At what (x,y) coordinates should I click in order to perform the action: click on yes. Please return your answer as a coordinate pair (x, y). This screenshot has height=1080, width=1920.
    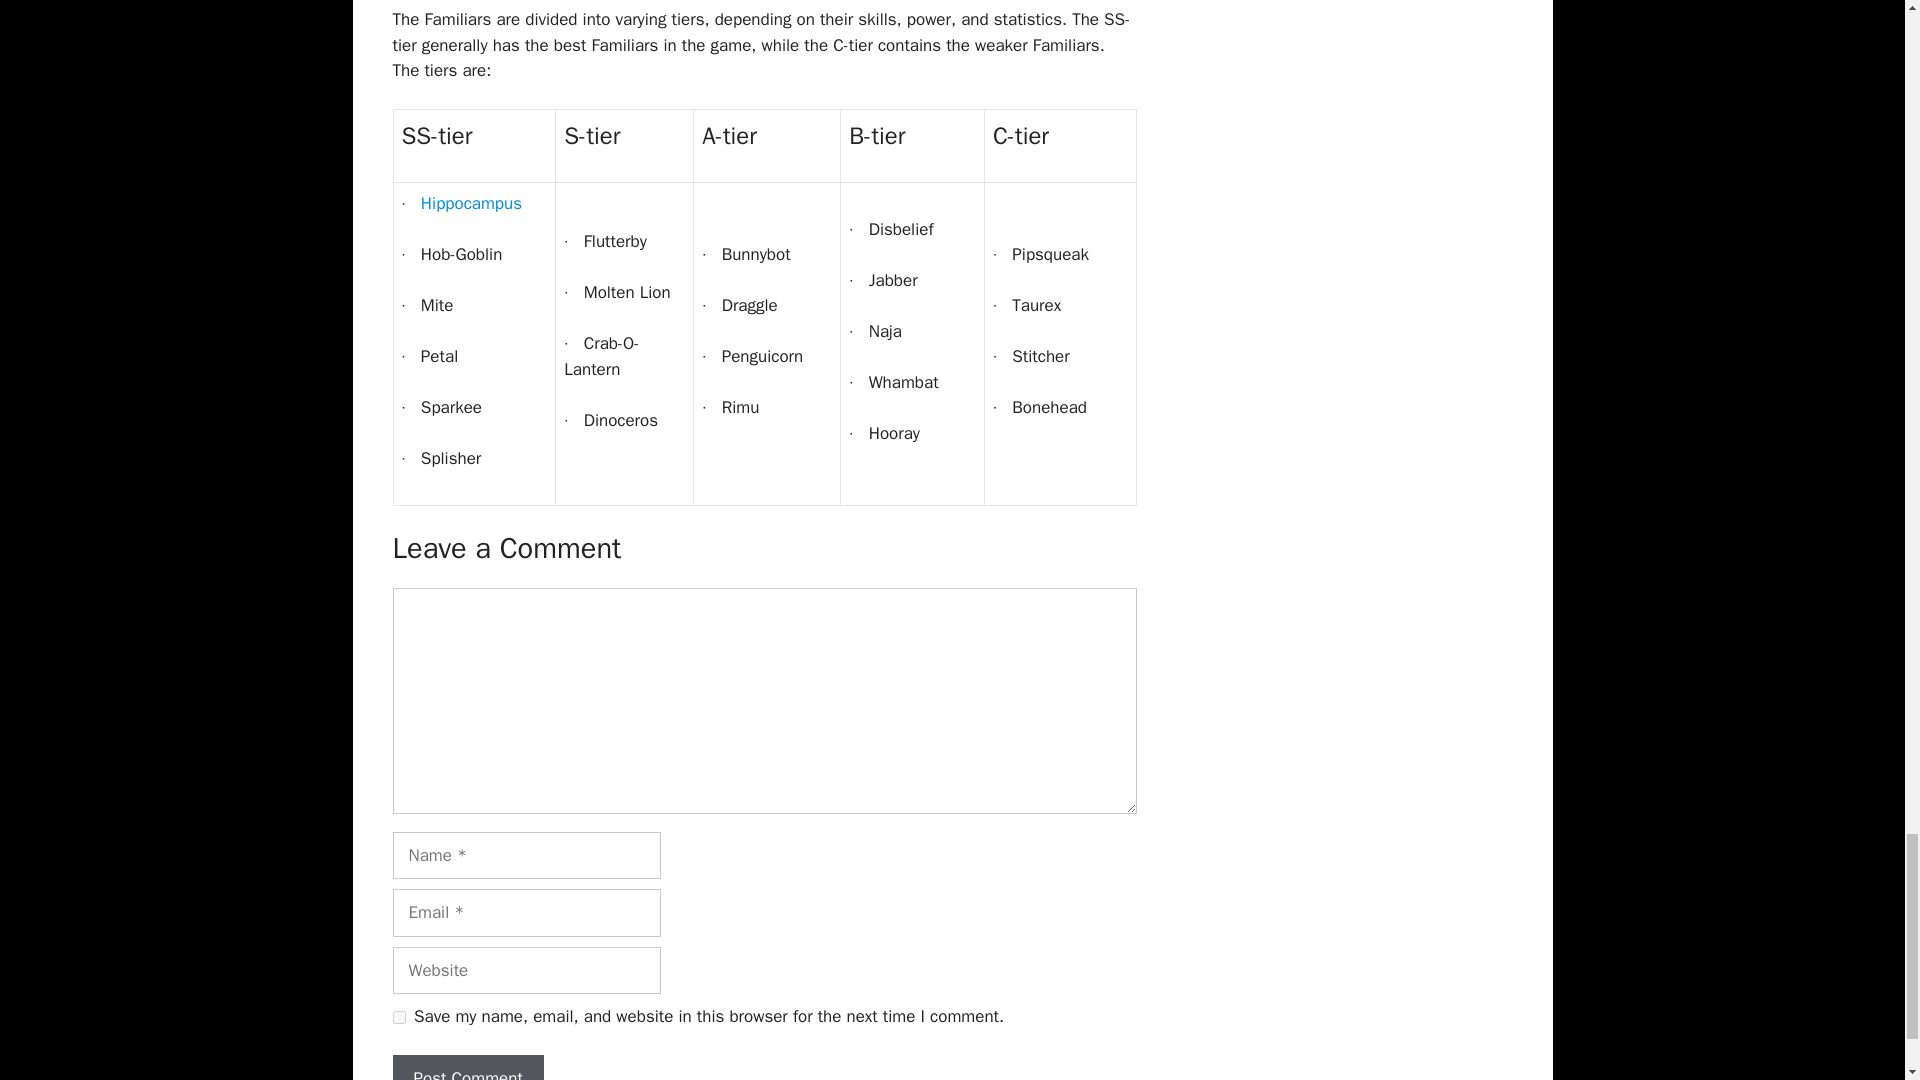
    Looking at the image, I should click on (398, 1016).